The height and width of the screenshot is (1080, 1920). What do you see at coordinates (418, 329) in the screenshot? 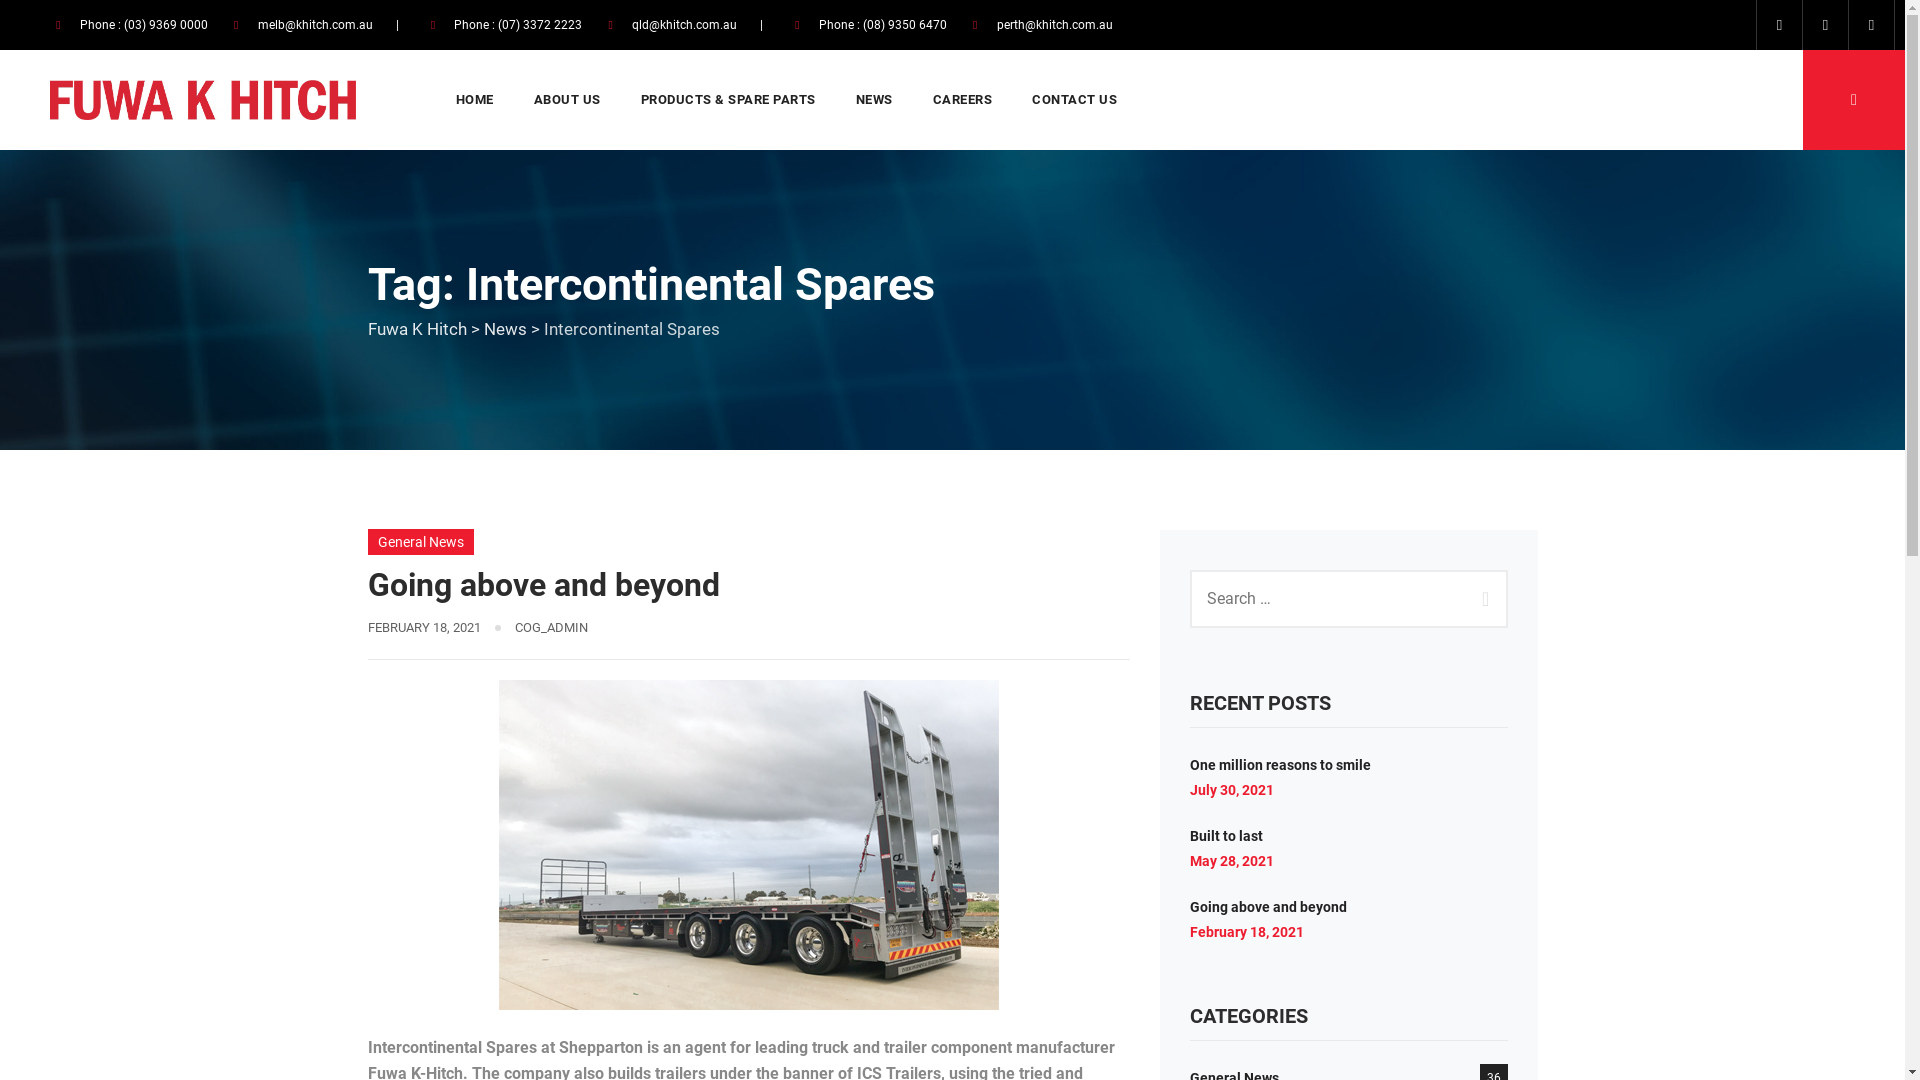
I see `Fuwa K Hitch` at bounding box center [418, 329].